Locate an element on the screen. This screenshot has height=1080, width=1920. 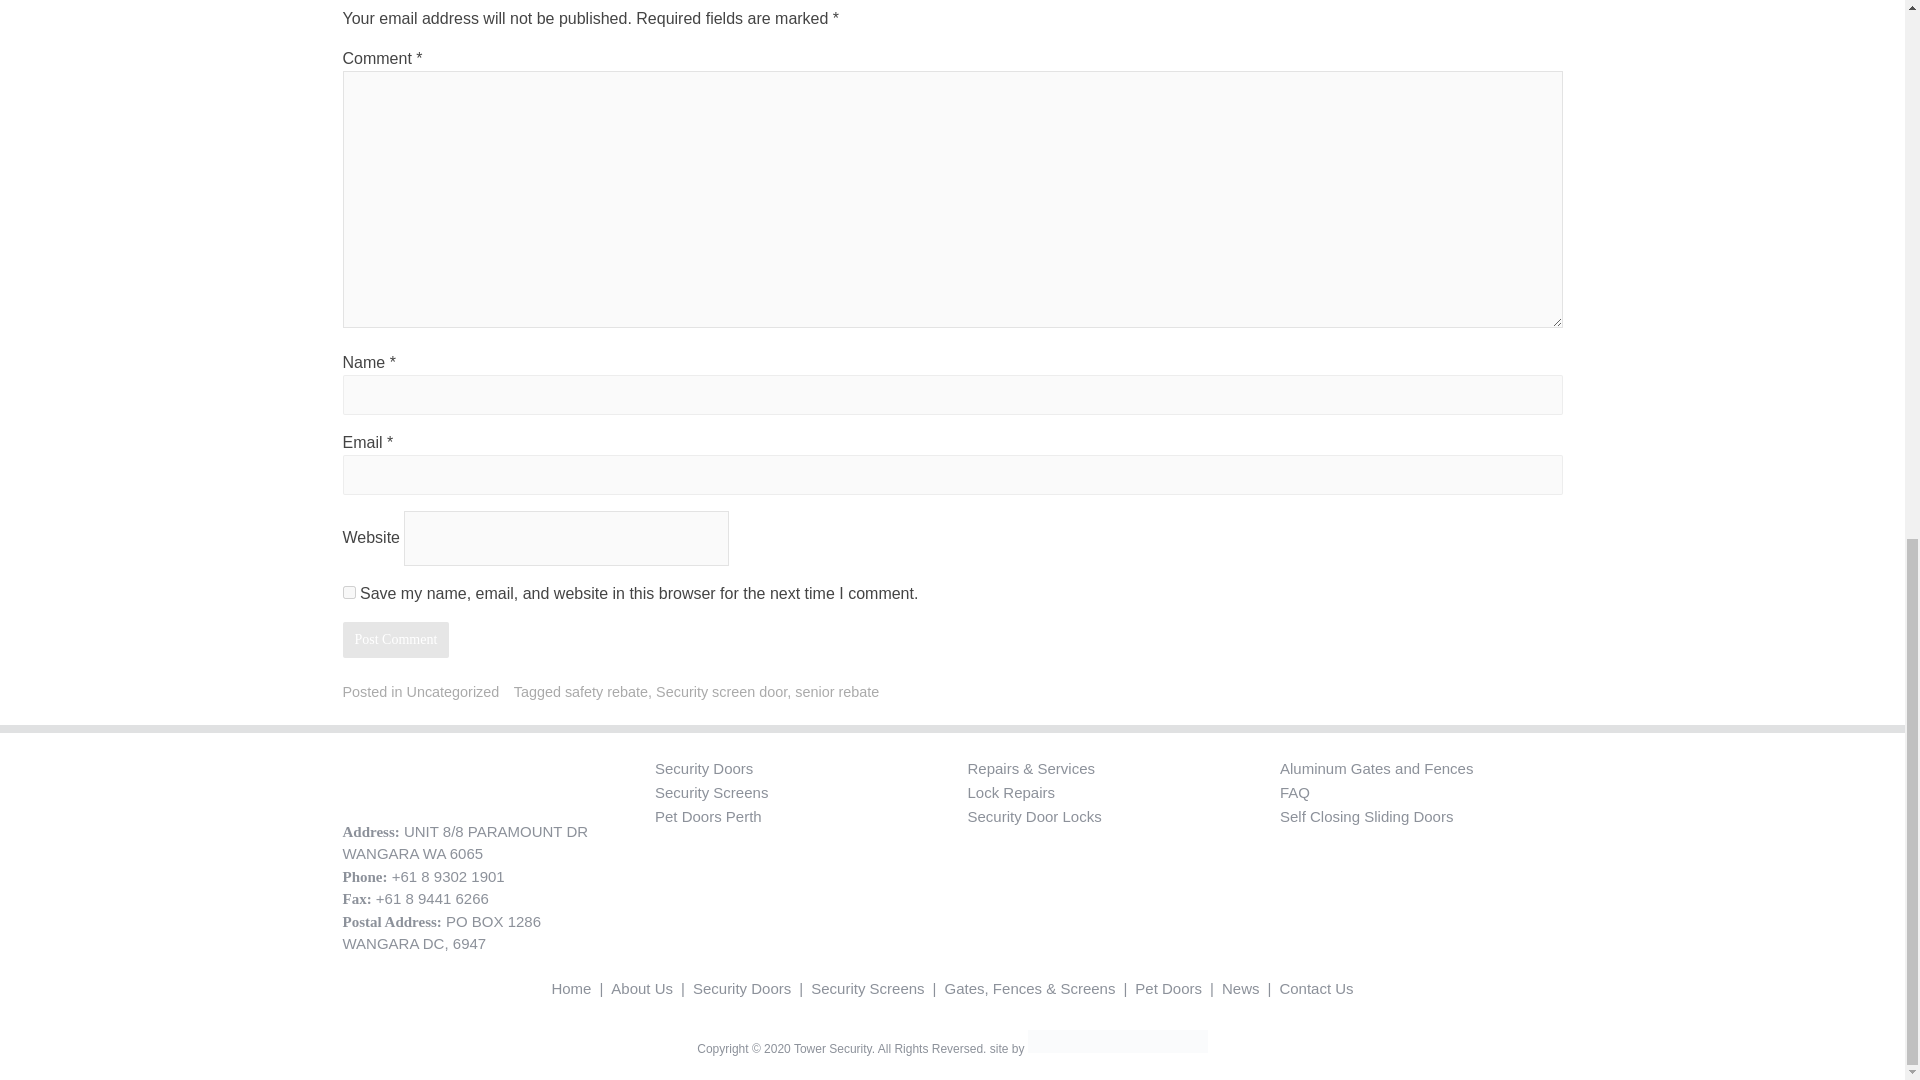
senior rebate is located at coordinates (836, 691).